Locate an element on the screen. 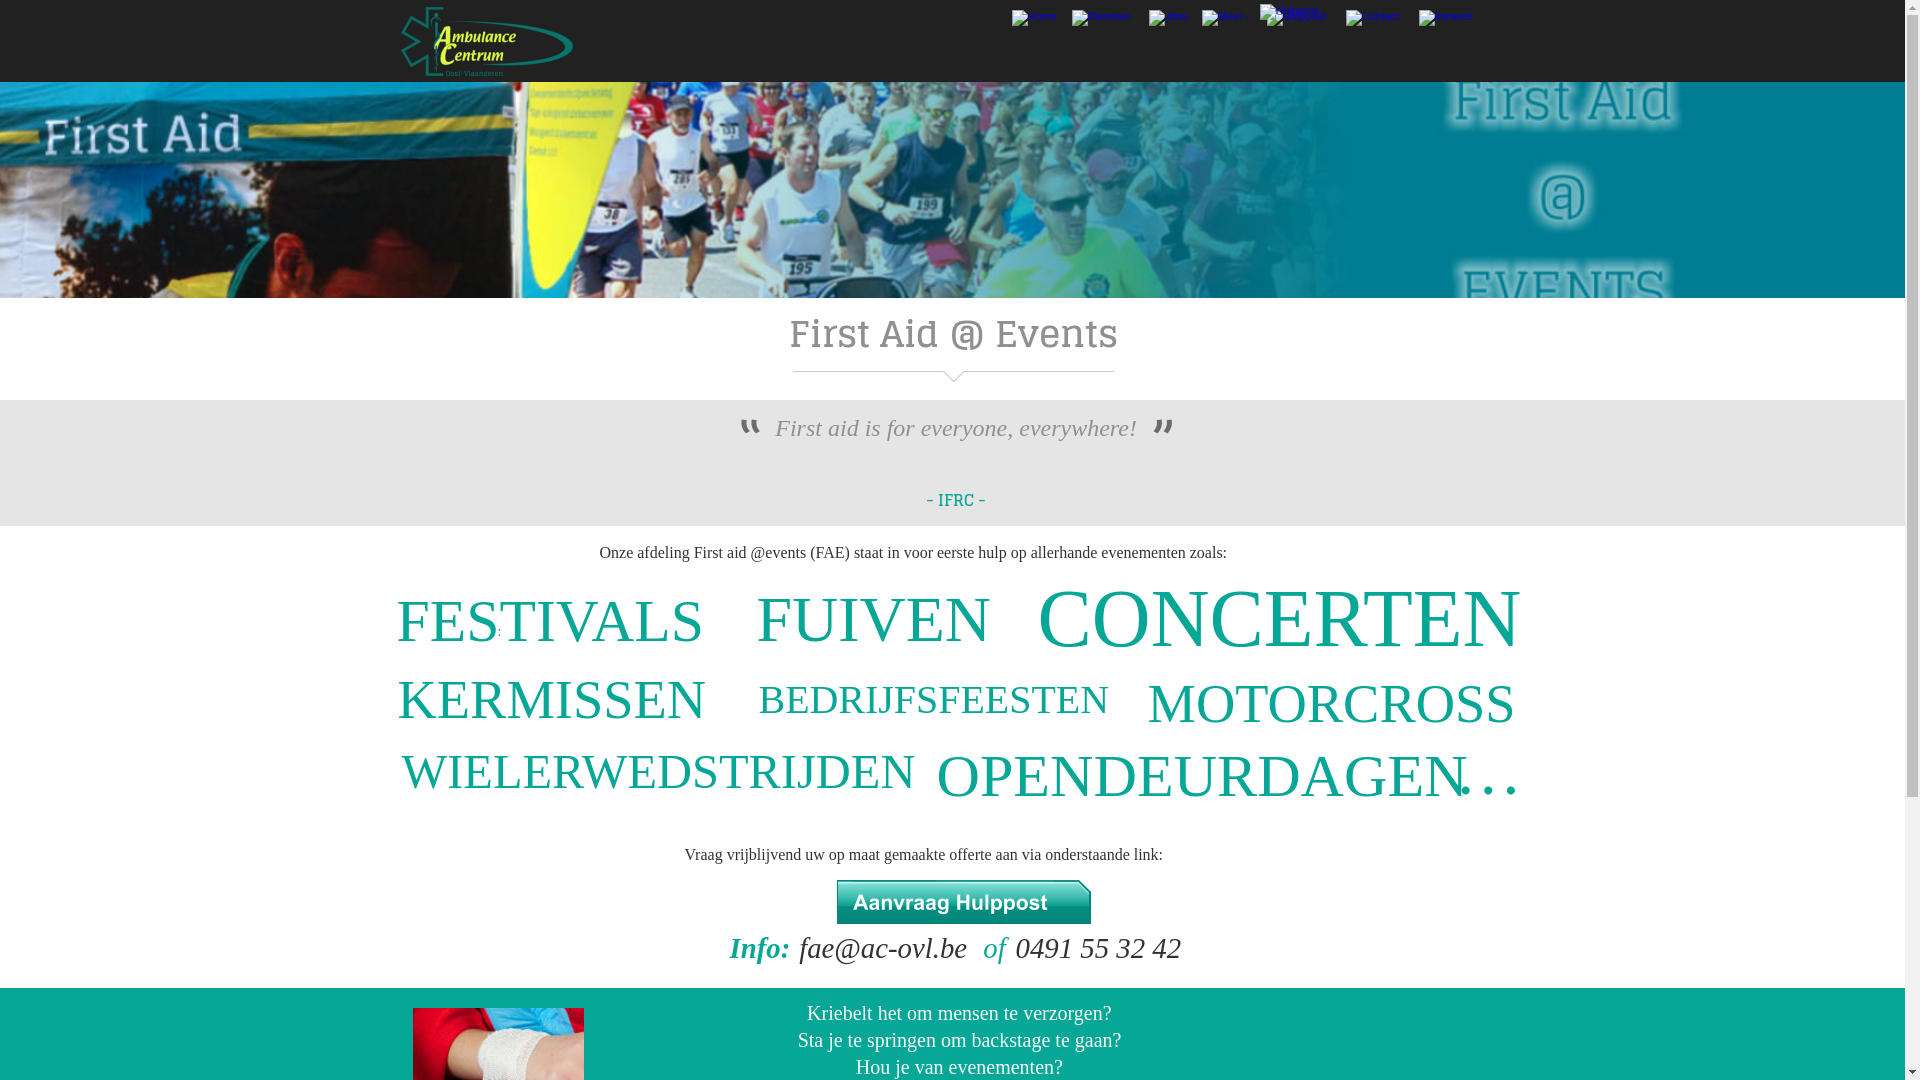 This screenshot has width=1920, height=1080. Info: is located at coordinates (761, 948).